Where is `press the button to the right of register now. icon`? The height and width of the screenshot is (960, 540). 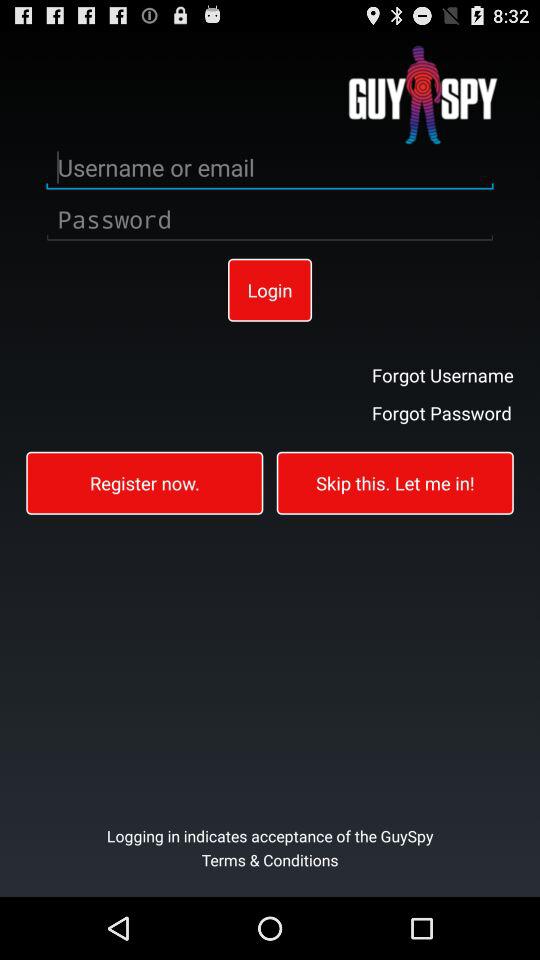
press the button to the right of register now. icon is located at coordinates (394, 482).